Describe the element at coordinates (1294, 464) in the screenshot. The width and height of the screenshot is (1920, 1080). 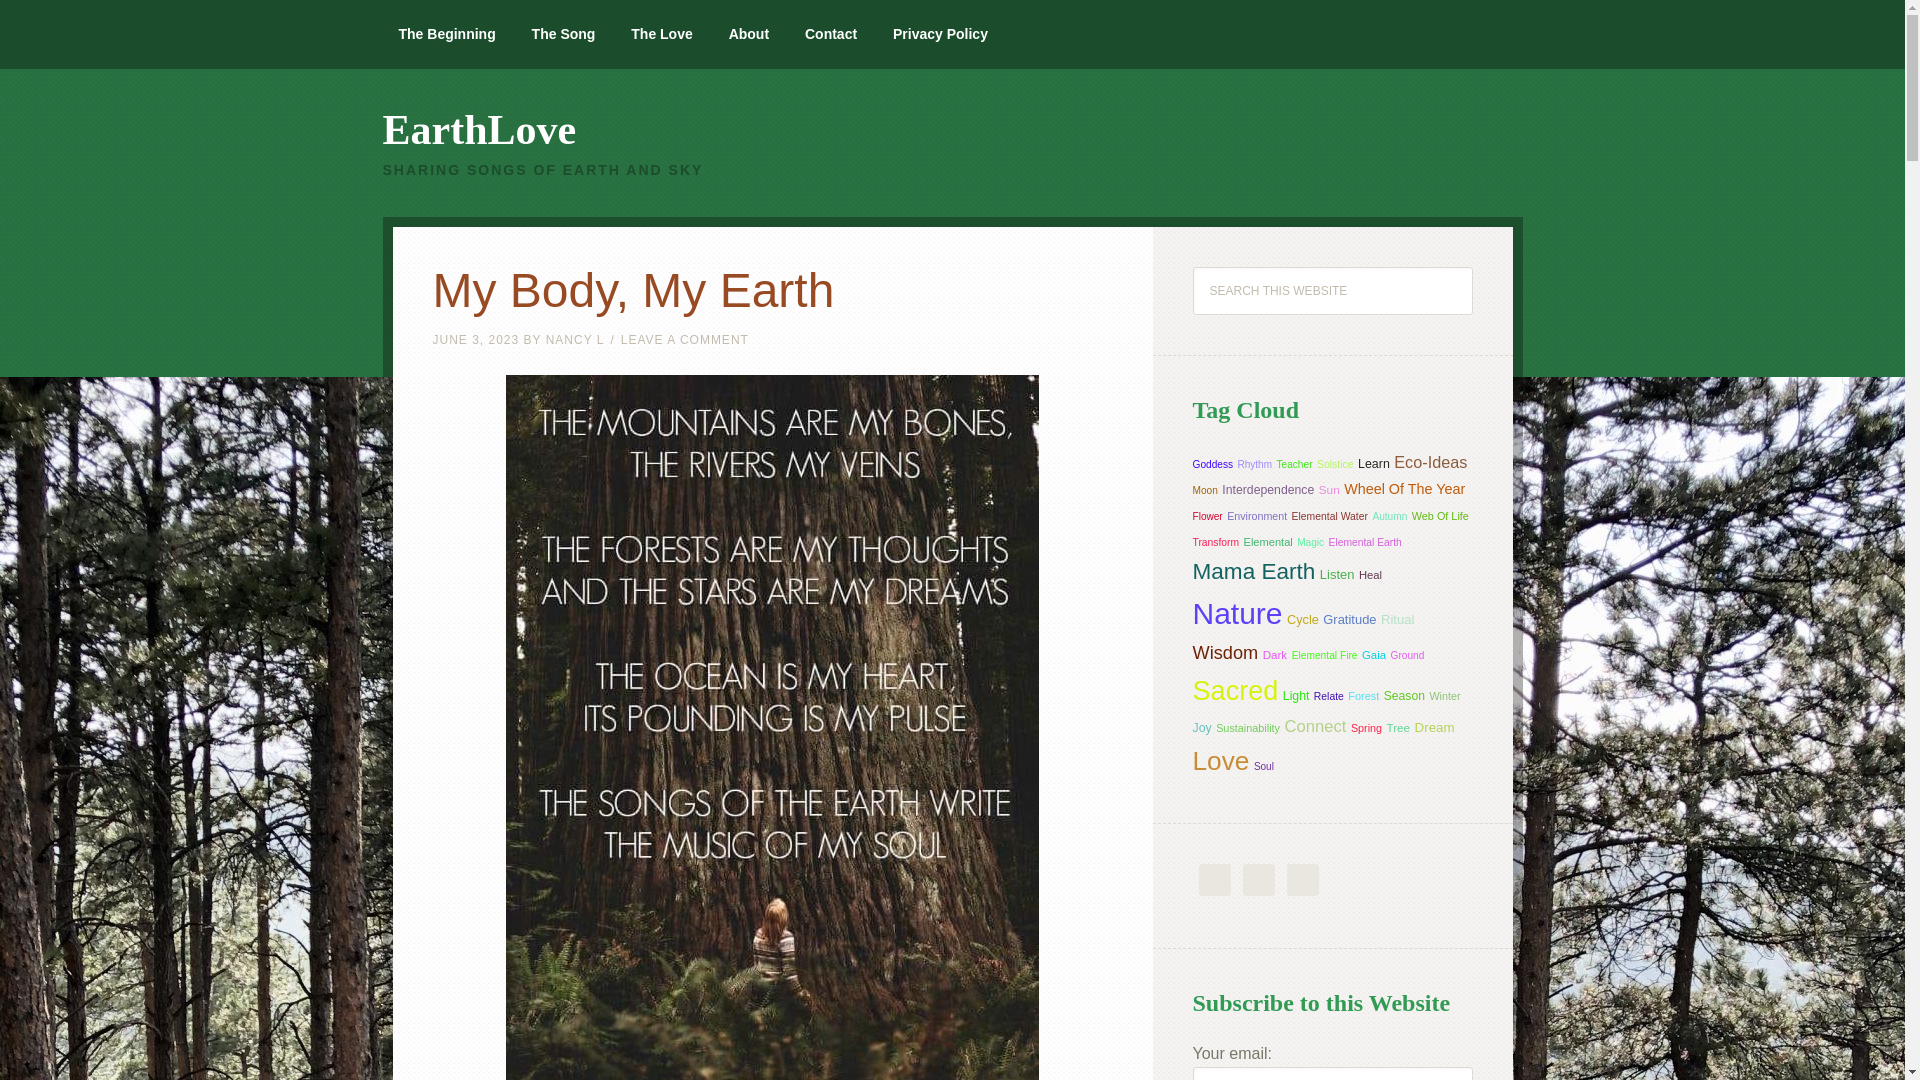
I see `17 topics` at that location.